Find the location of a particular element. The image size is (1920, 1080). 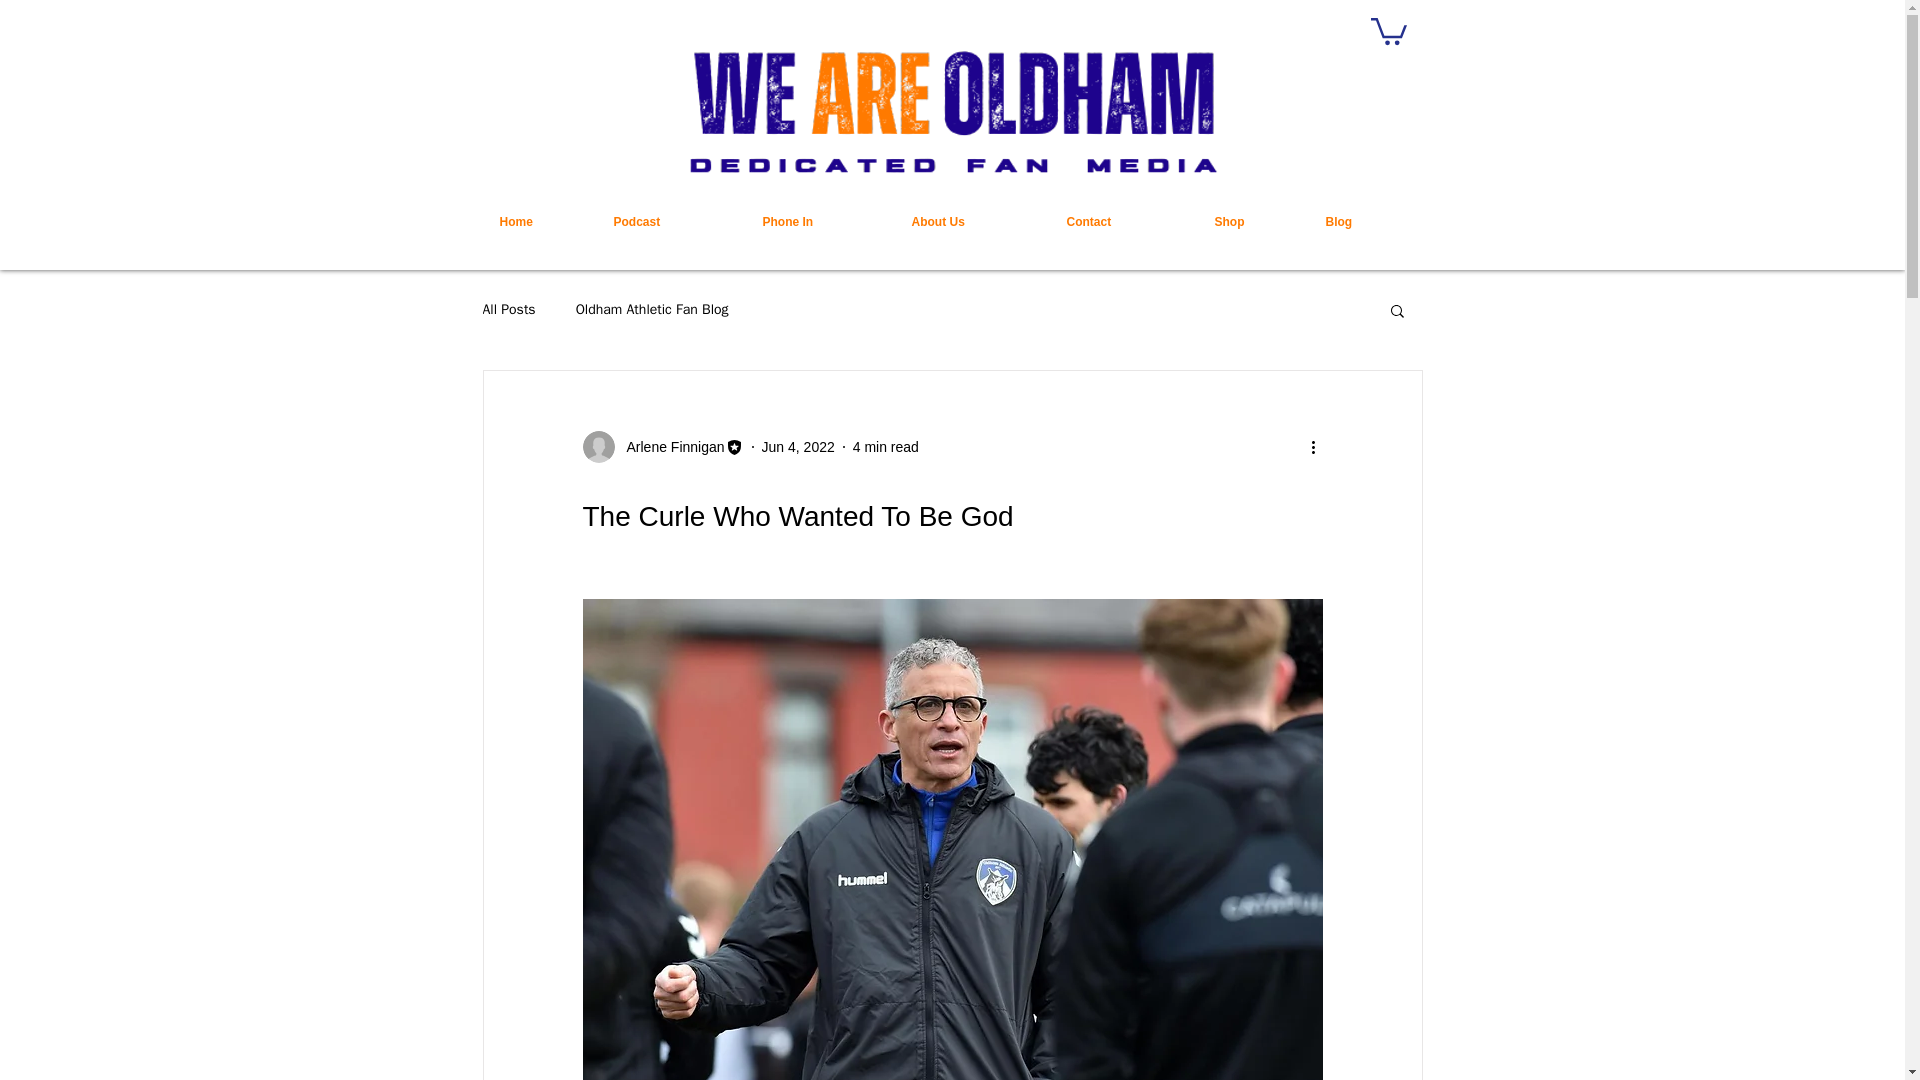

Oldham Athletic Fan Blog is located at coordinates (652, 310).